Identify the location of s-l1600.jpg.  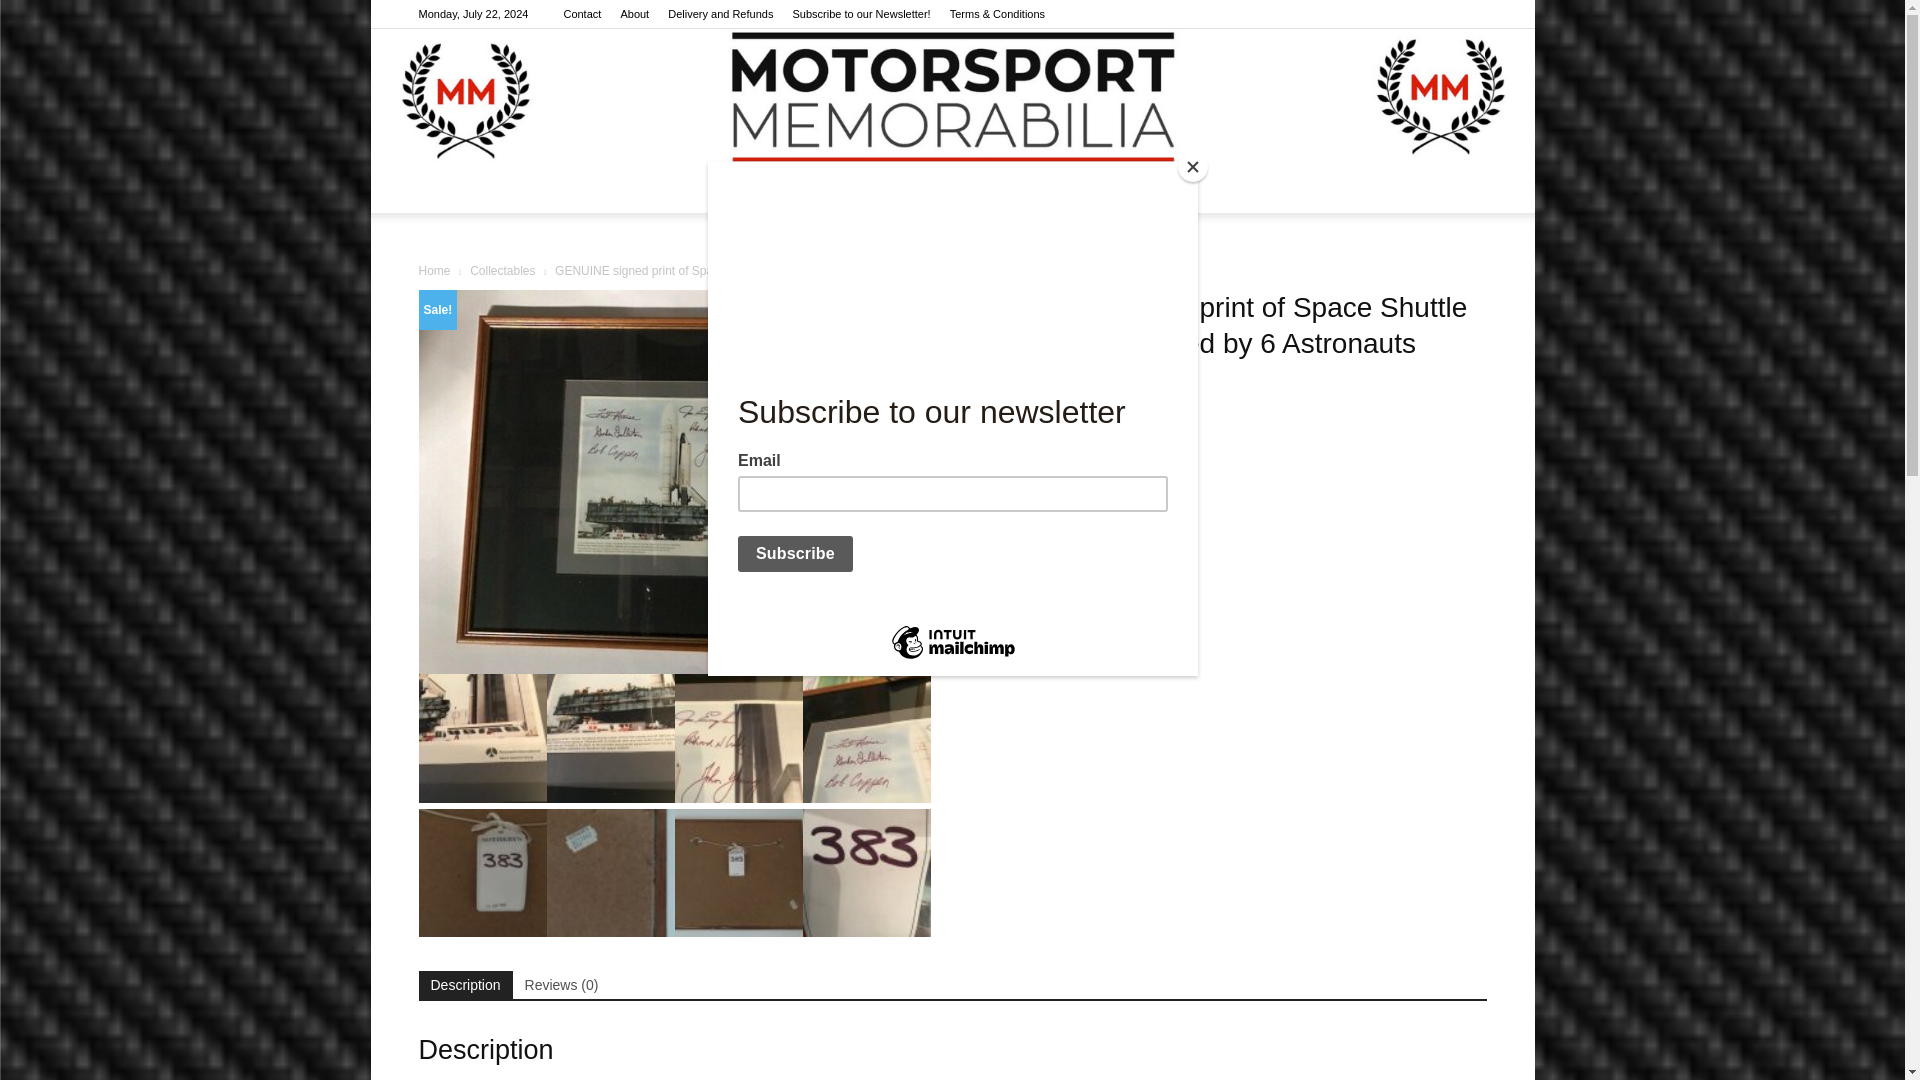
(674, 482).